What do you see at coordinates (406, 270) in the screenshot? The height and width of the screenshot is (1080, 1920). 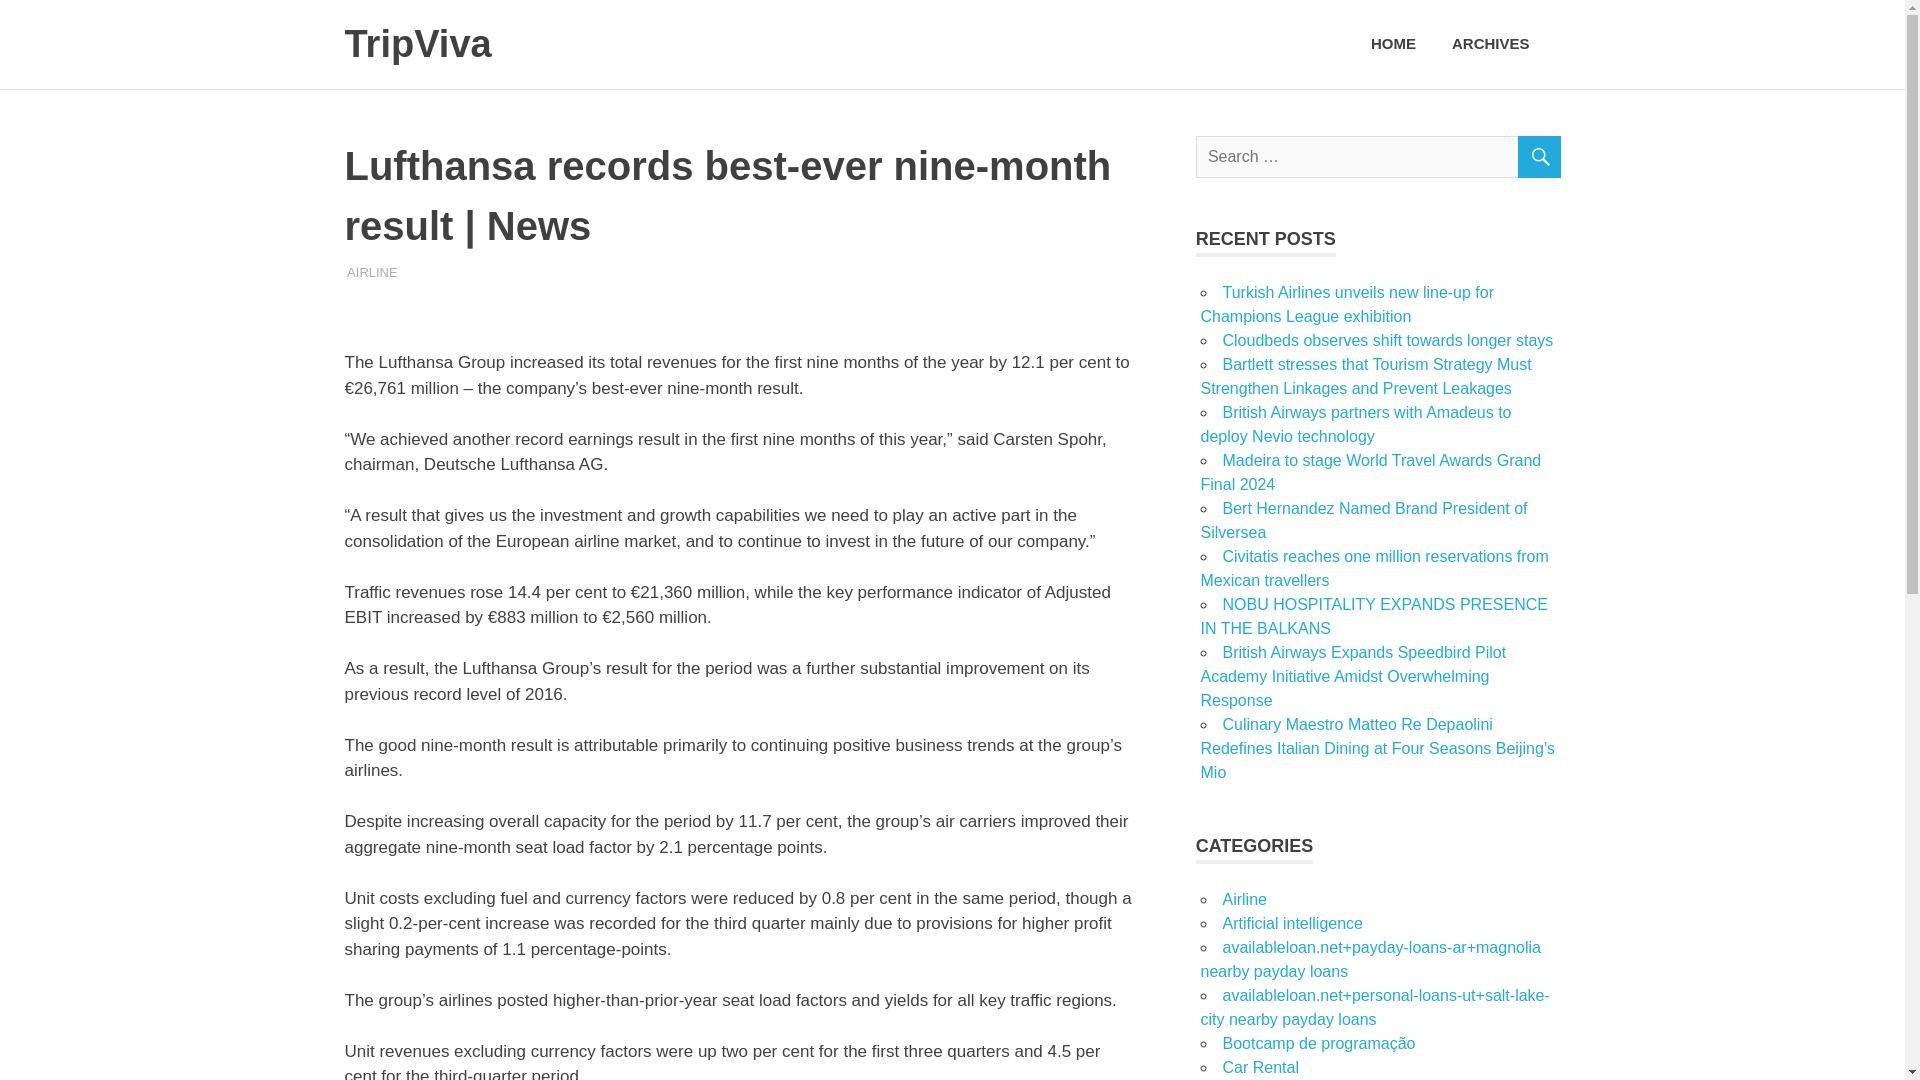 I see `12:42 PM` at bounding box center [406, 270].